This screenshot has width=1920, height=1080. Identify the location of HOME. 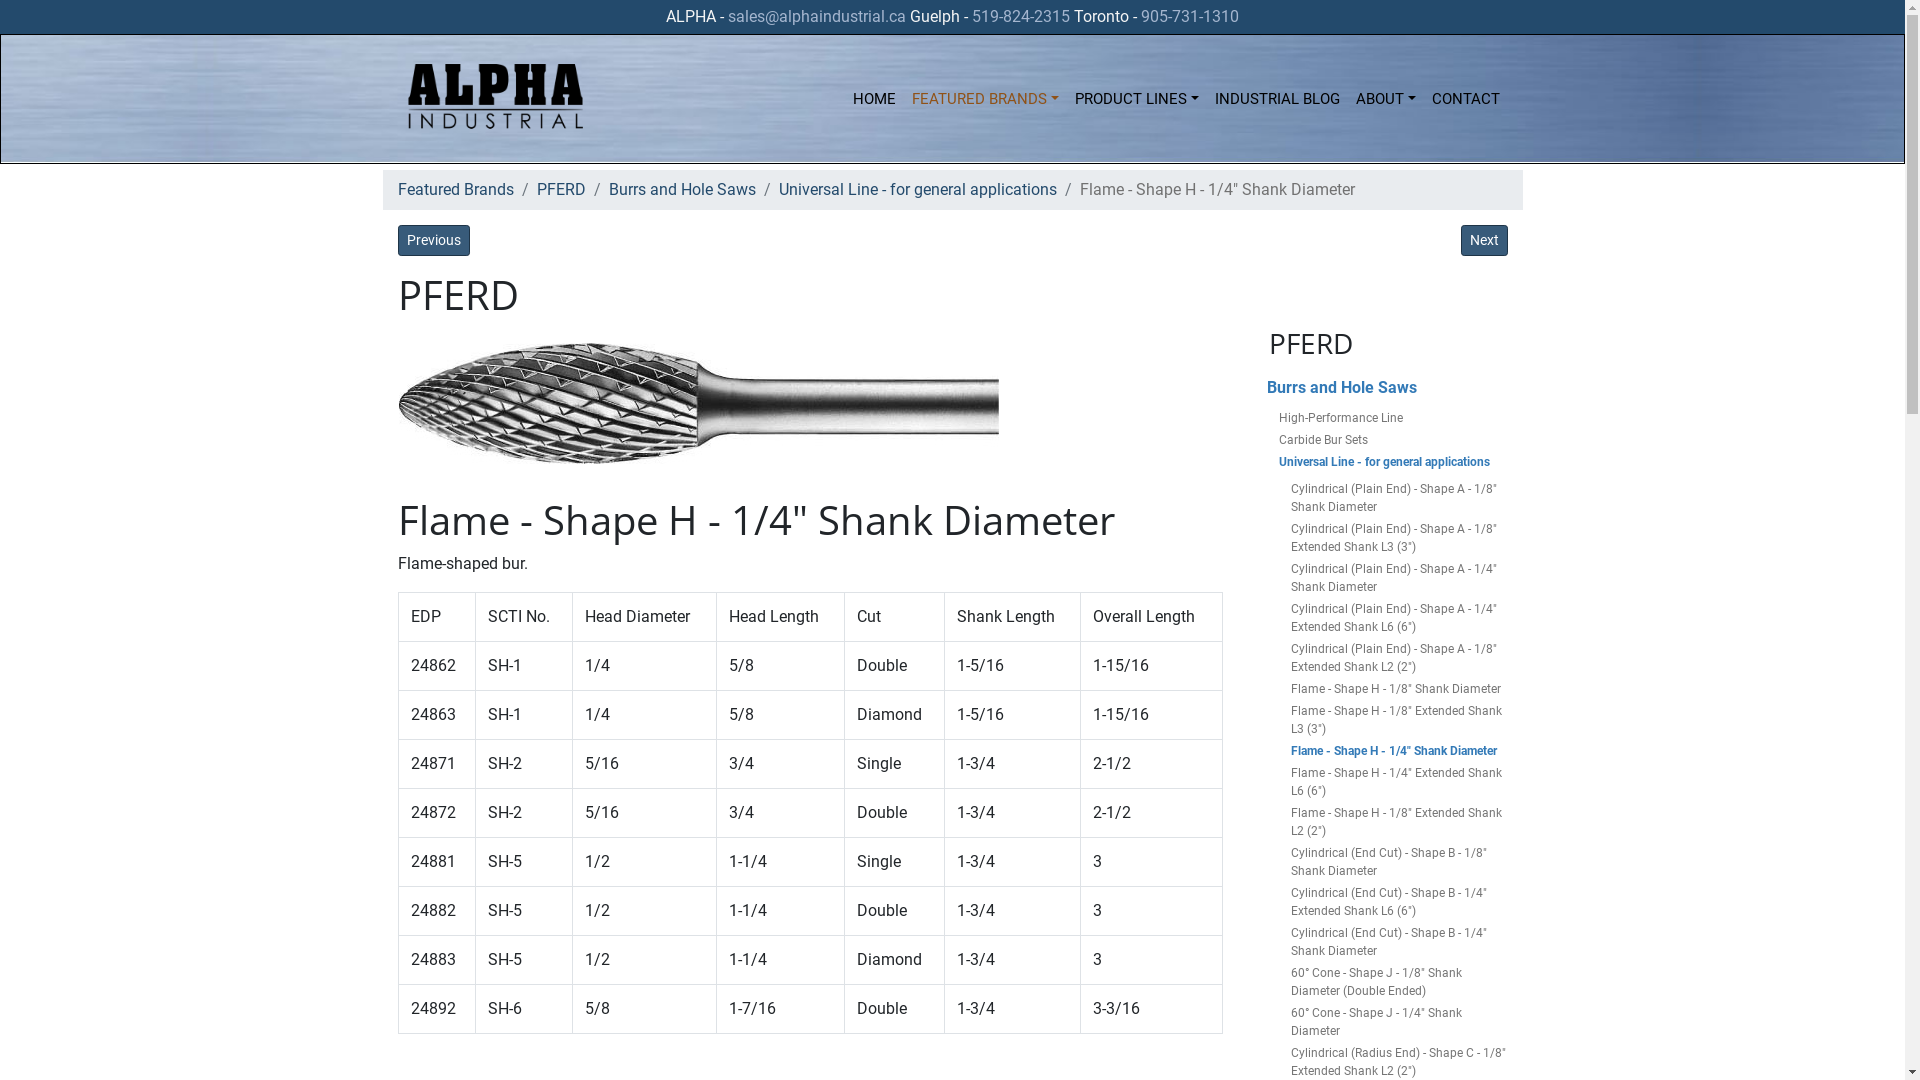
(874, 99).